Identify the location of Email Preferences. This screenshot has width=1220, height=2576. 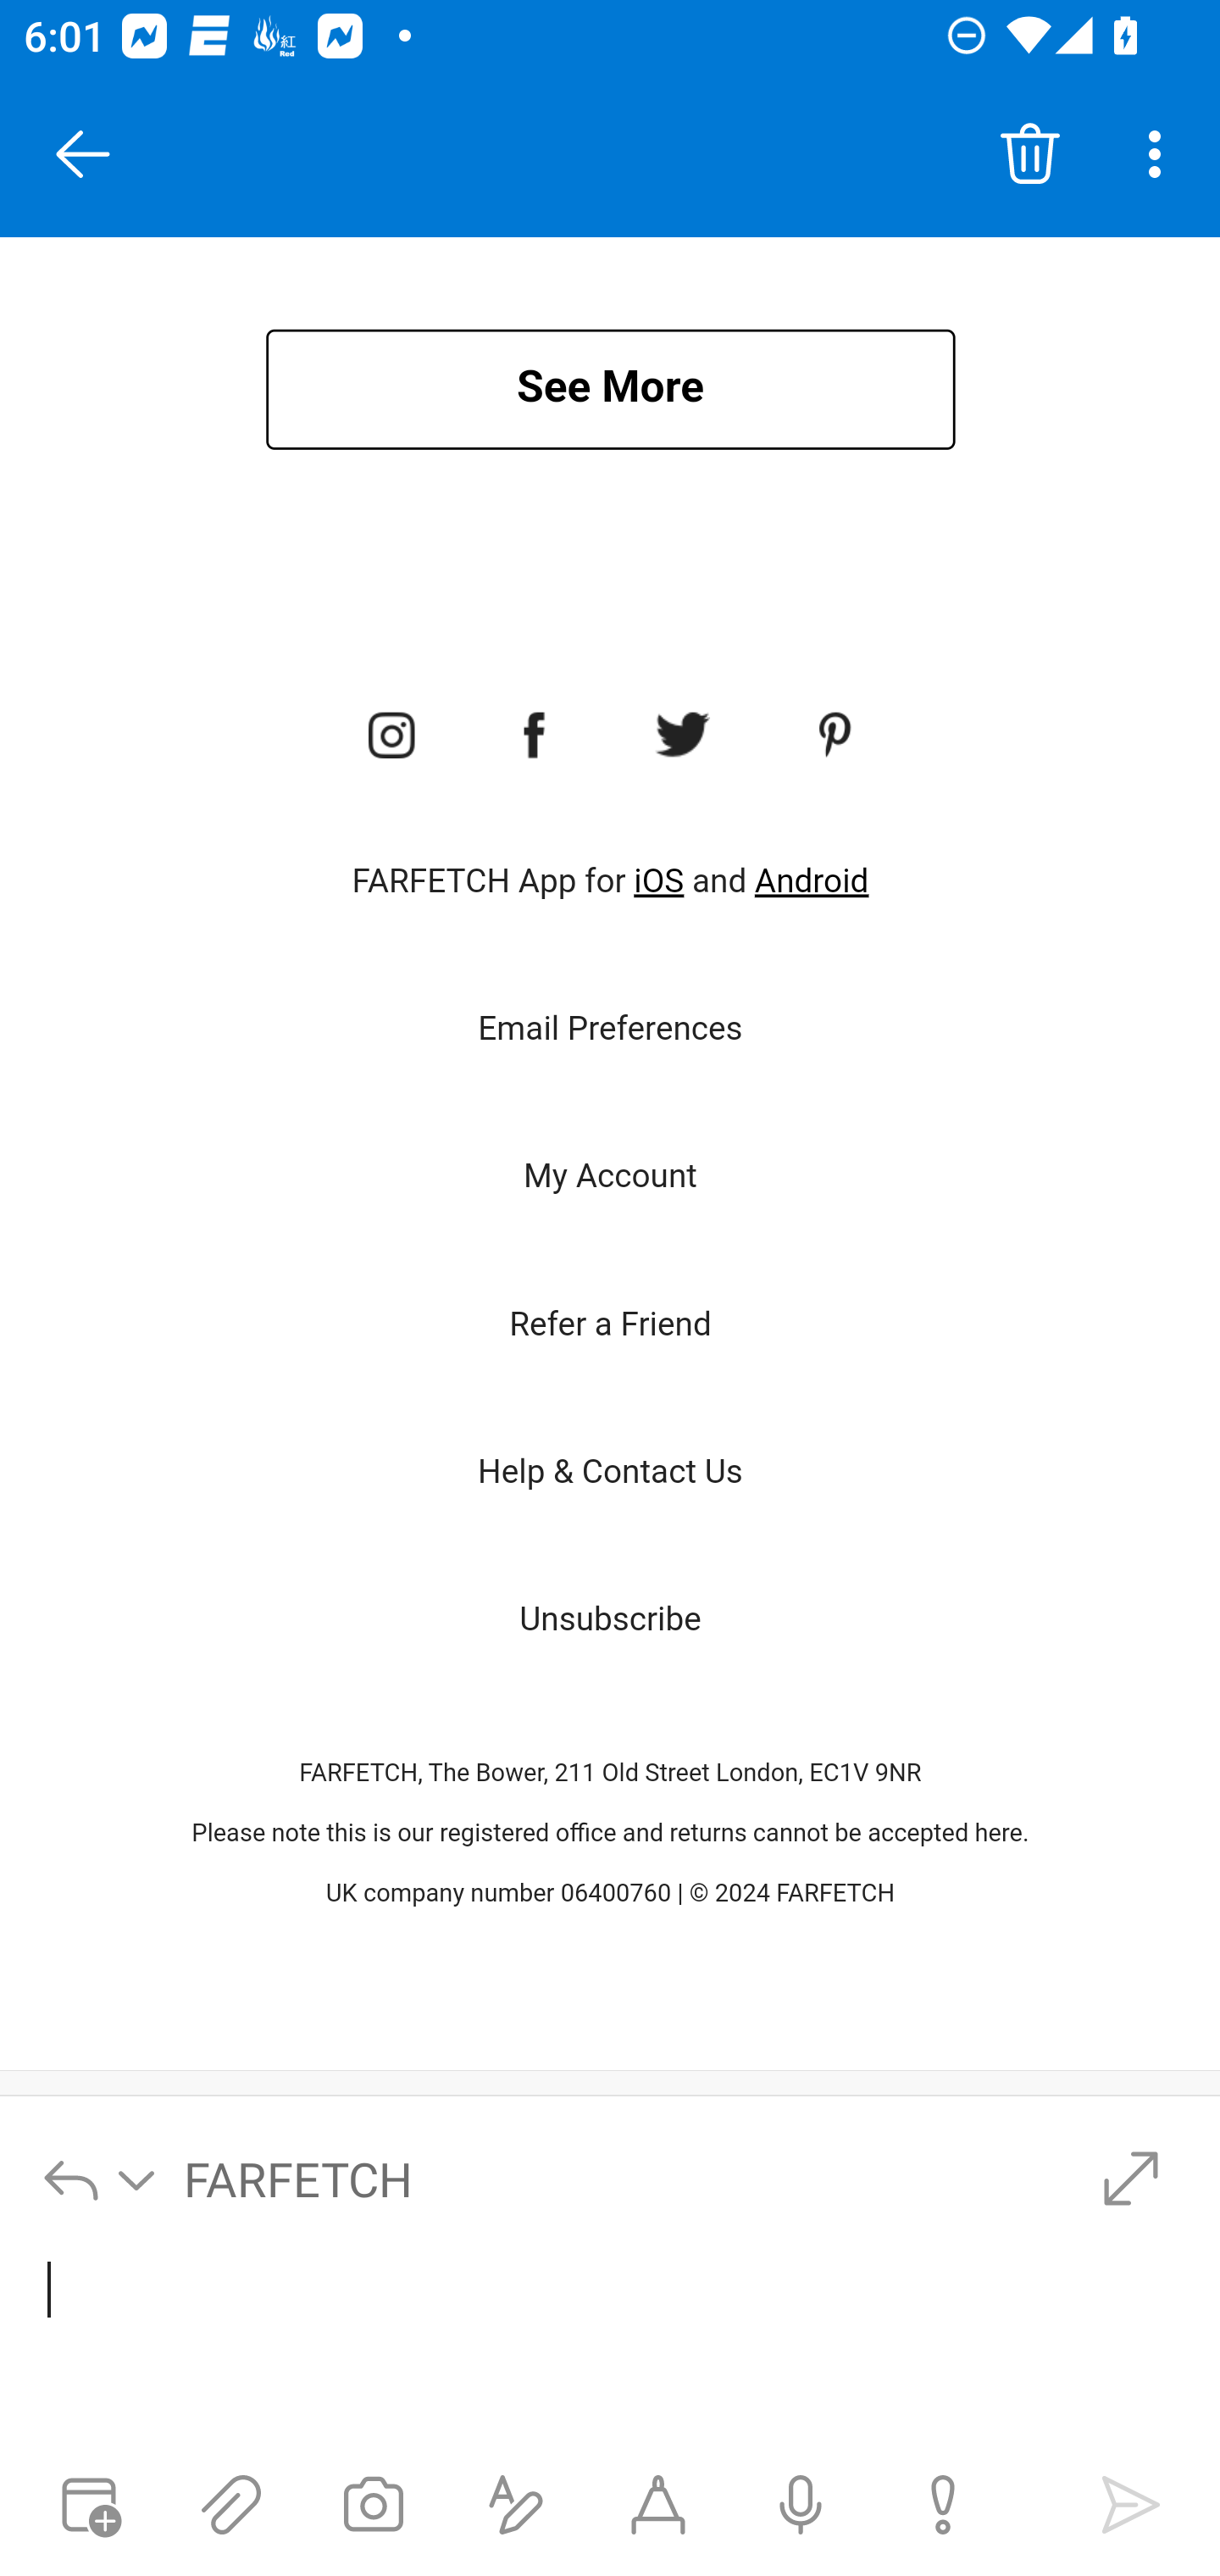
(610, 1029).